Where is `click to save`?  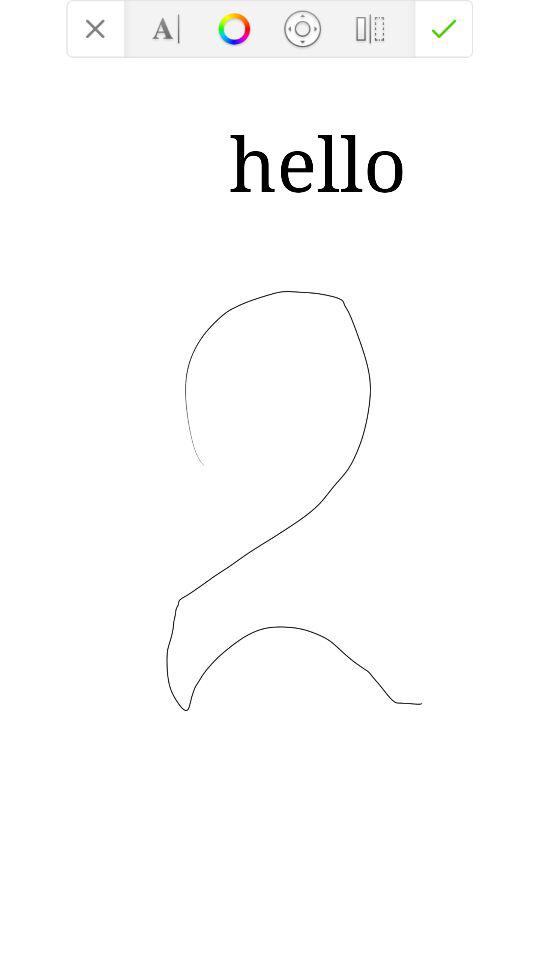
click to save is located at coordinates (444, 28).